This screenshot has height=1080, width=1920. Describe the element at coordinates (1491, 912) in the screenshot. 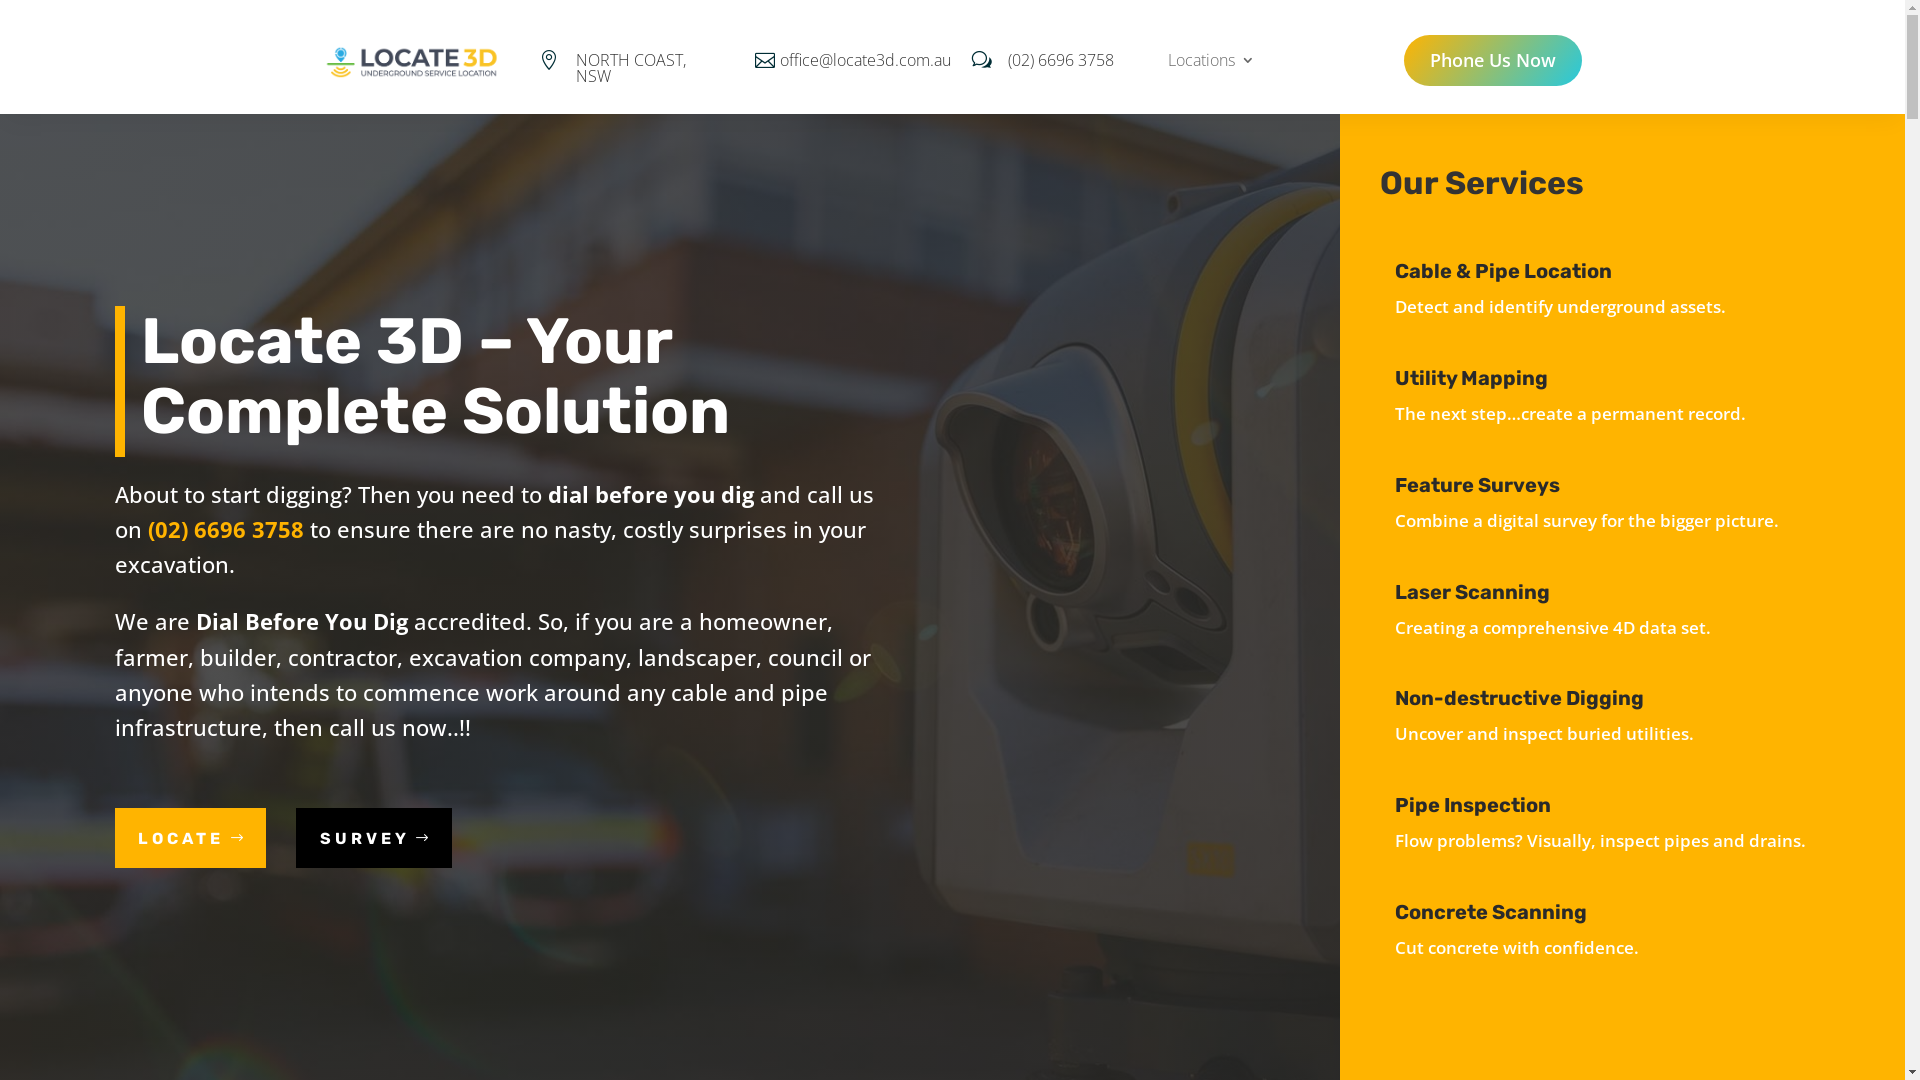

I see `Concrete Scanning` at that location.